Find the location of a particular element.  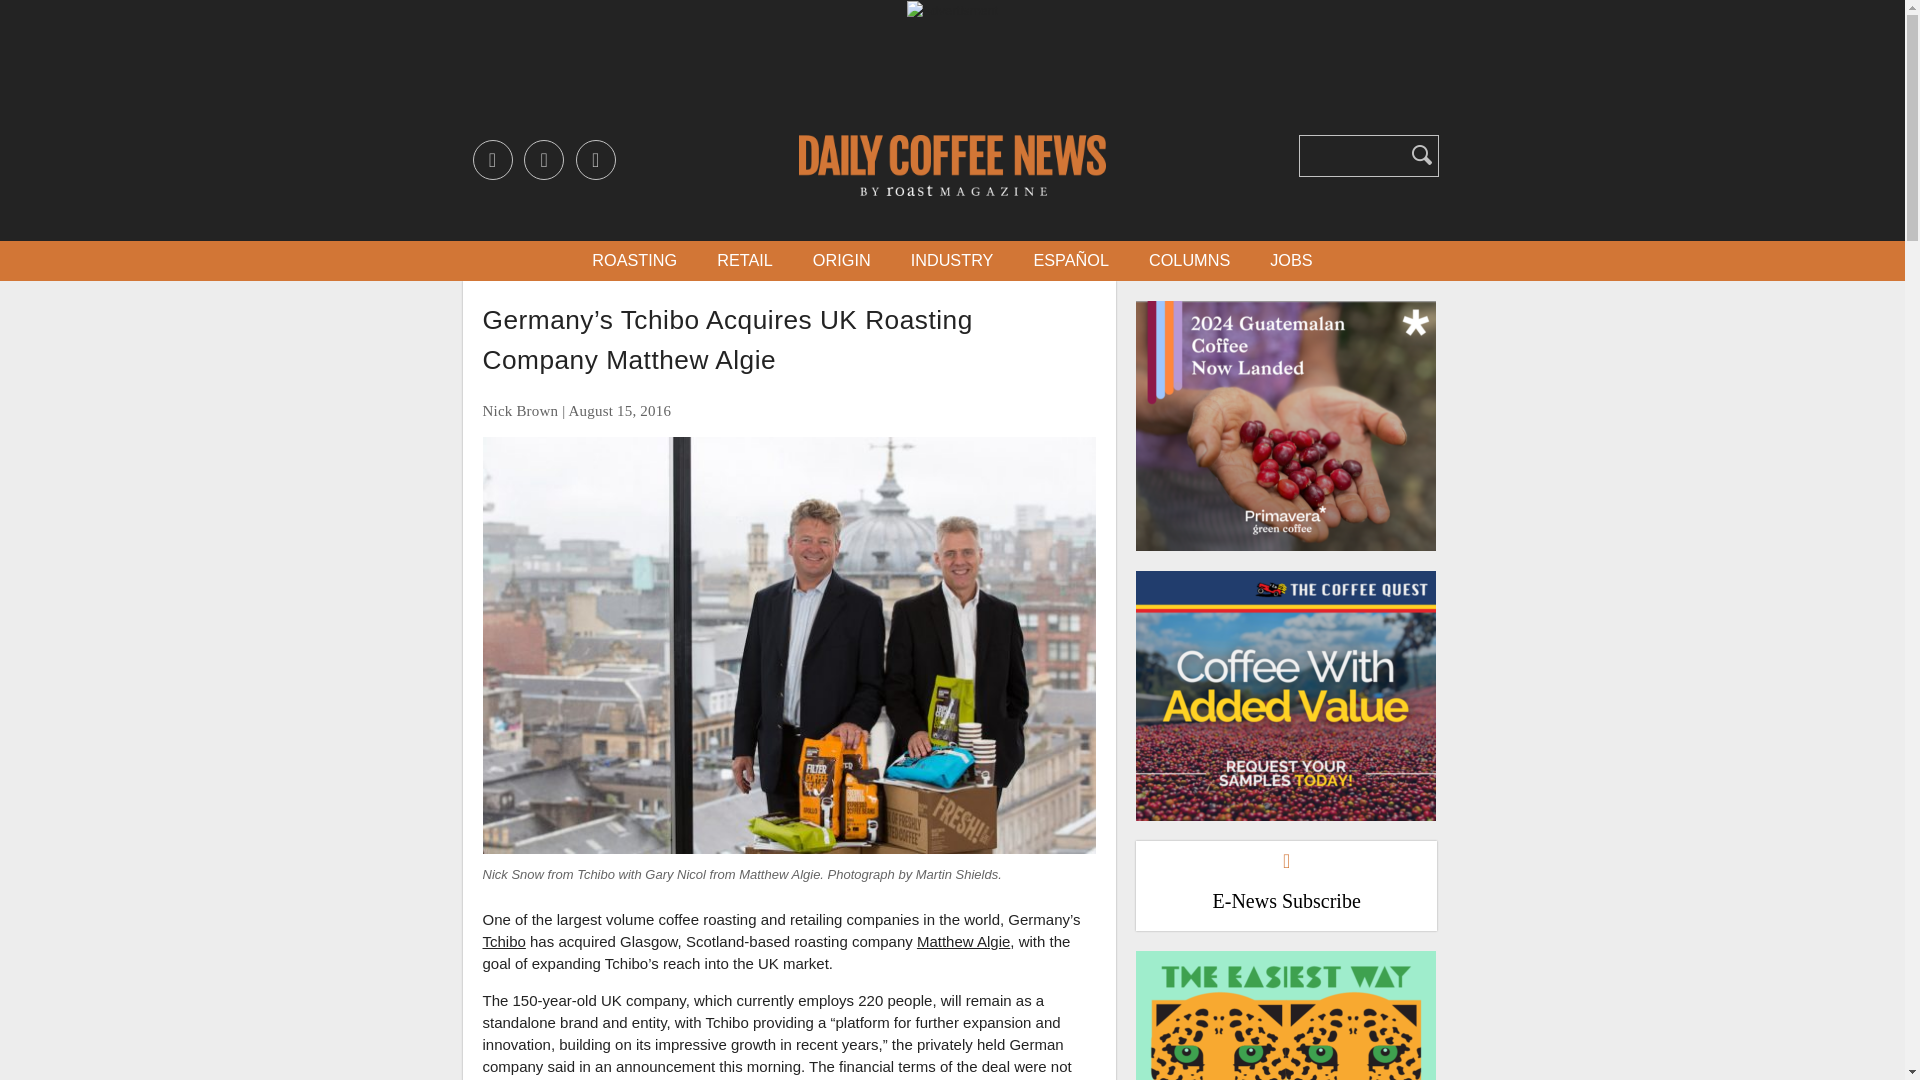

RETAIL is located at coordinates (744, 260).